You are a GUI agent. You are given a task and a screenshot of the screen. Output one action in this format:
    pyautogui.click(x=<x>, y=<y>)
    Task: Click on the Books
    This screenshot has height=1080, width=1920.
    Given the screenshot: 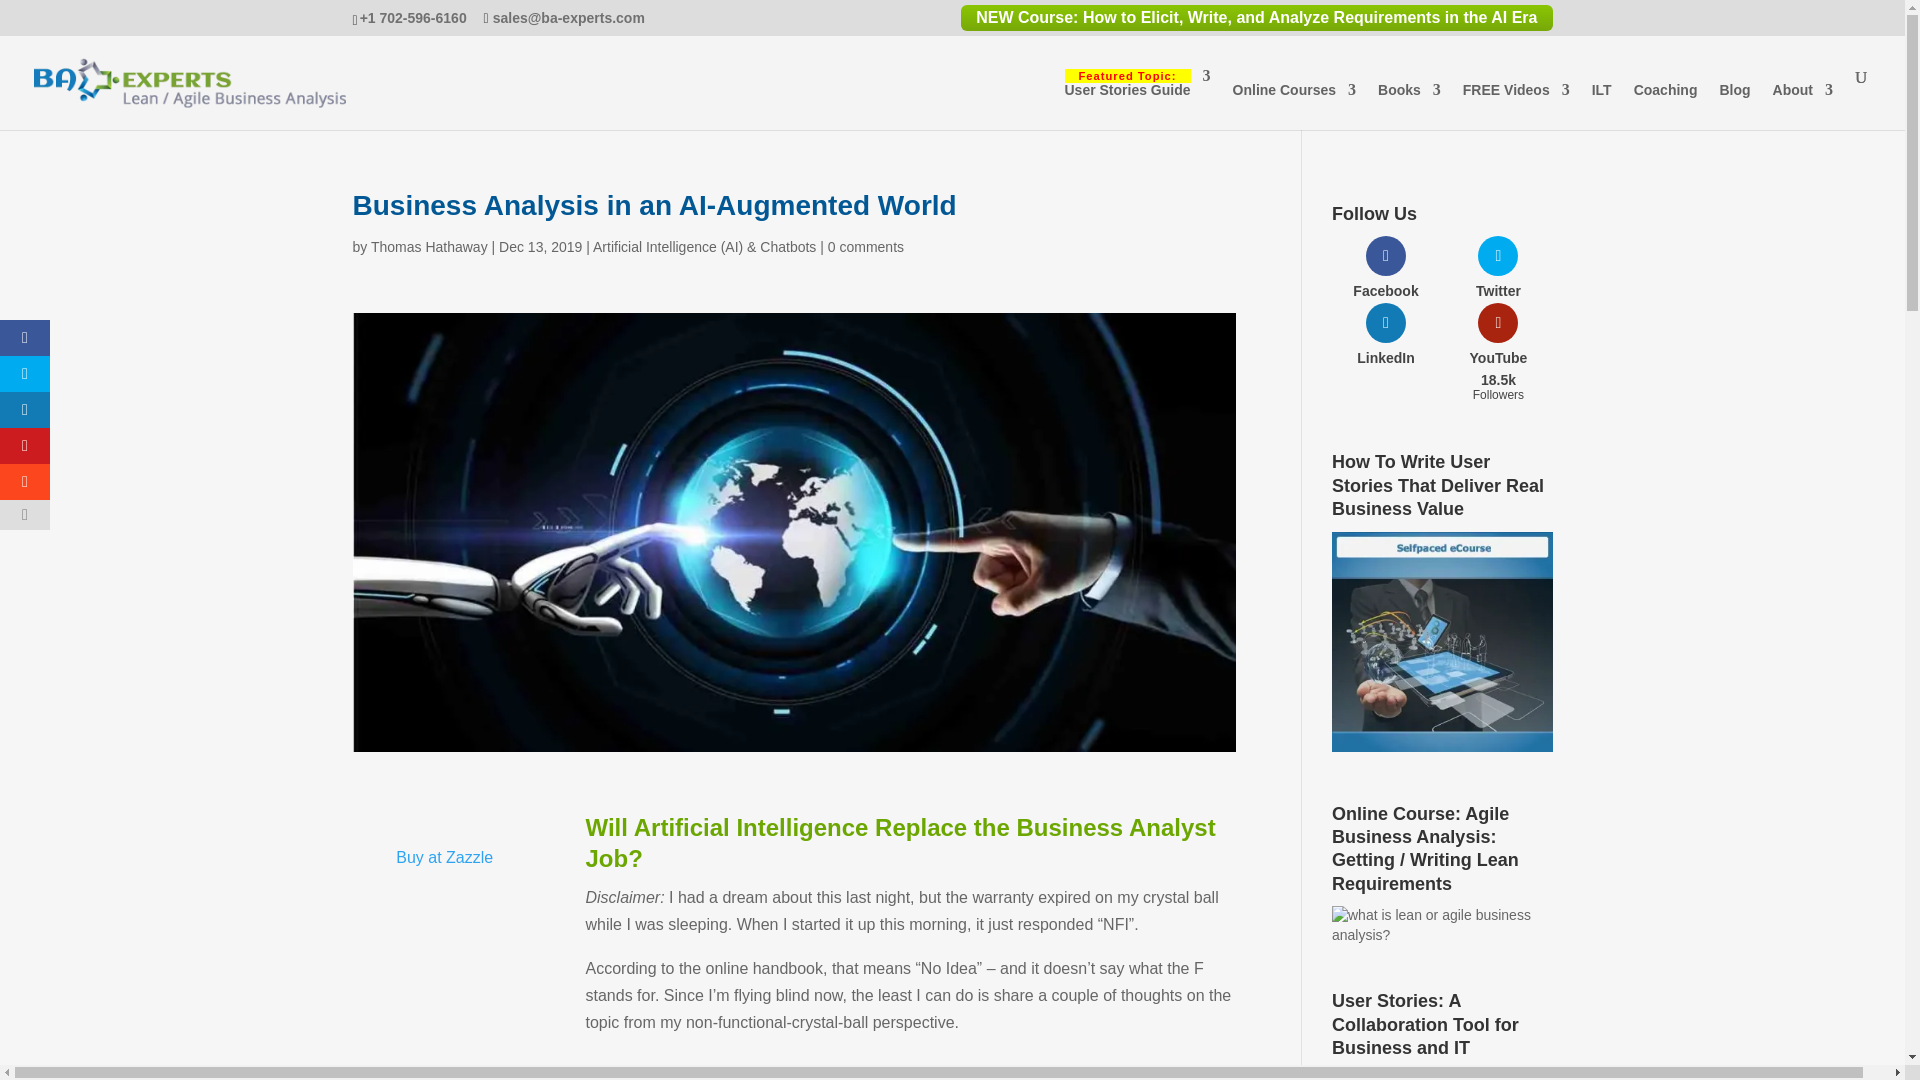 What is the action you would take?
    pyautogui.click(x=1410, y=106)
    